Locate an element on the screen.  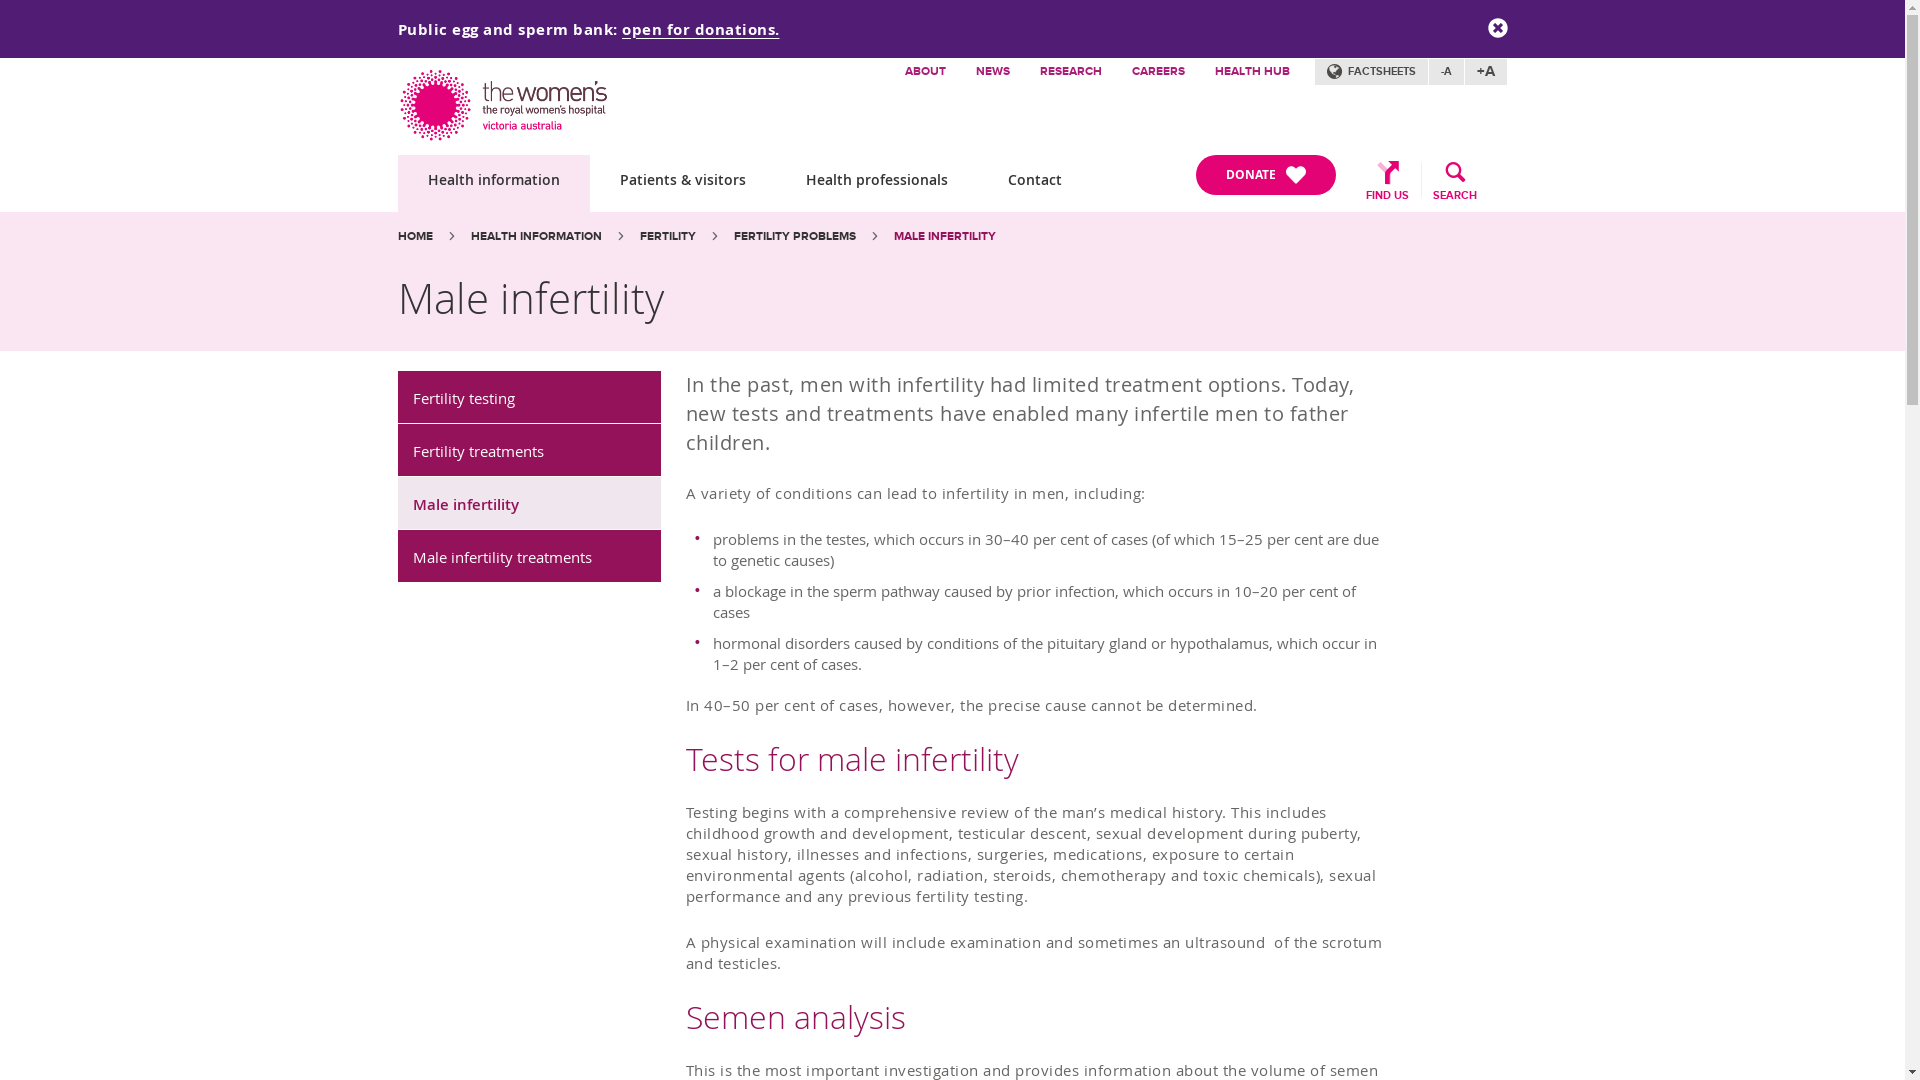
HEALTH INFORMATION is located at coordinates (536, 236).